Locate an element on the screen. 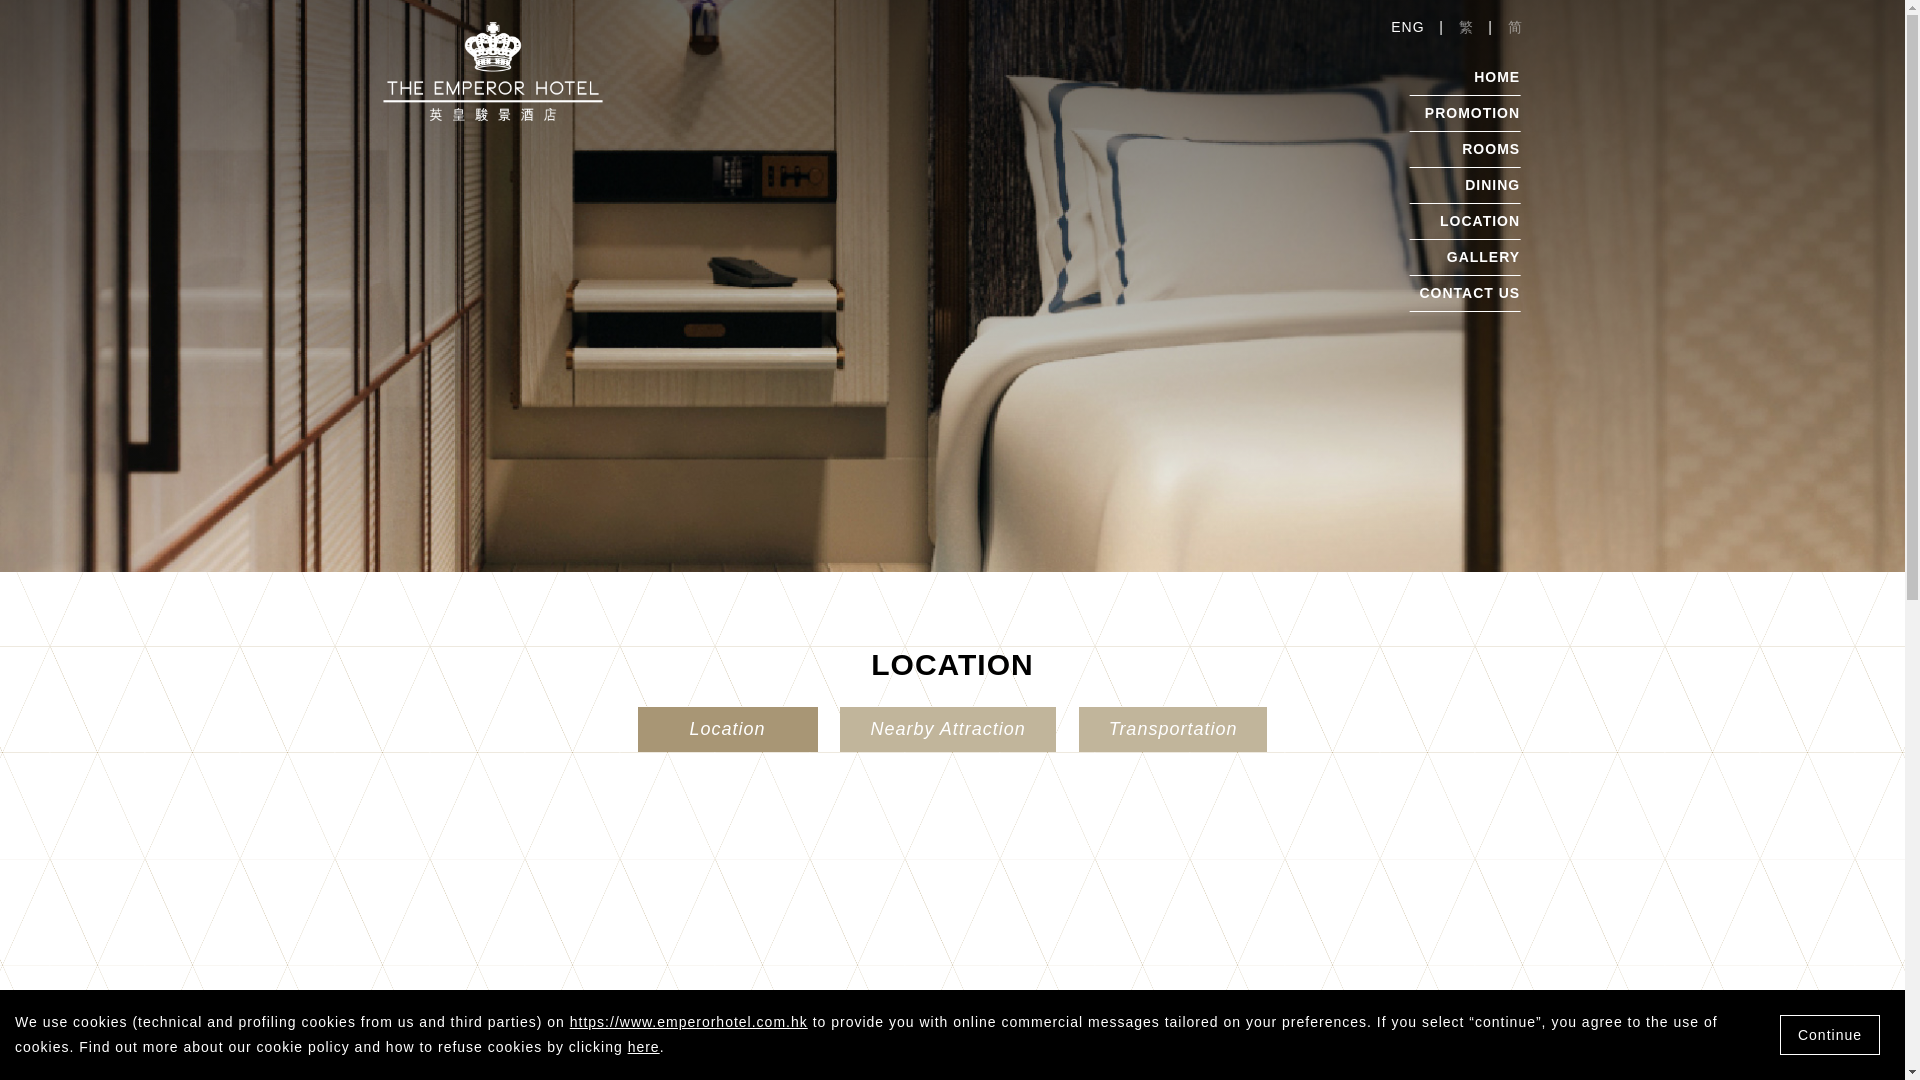 This screenshot has height=1080, width=1920. LOCATION is located at coordinates (1480, 220).